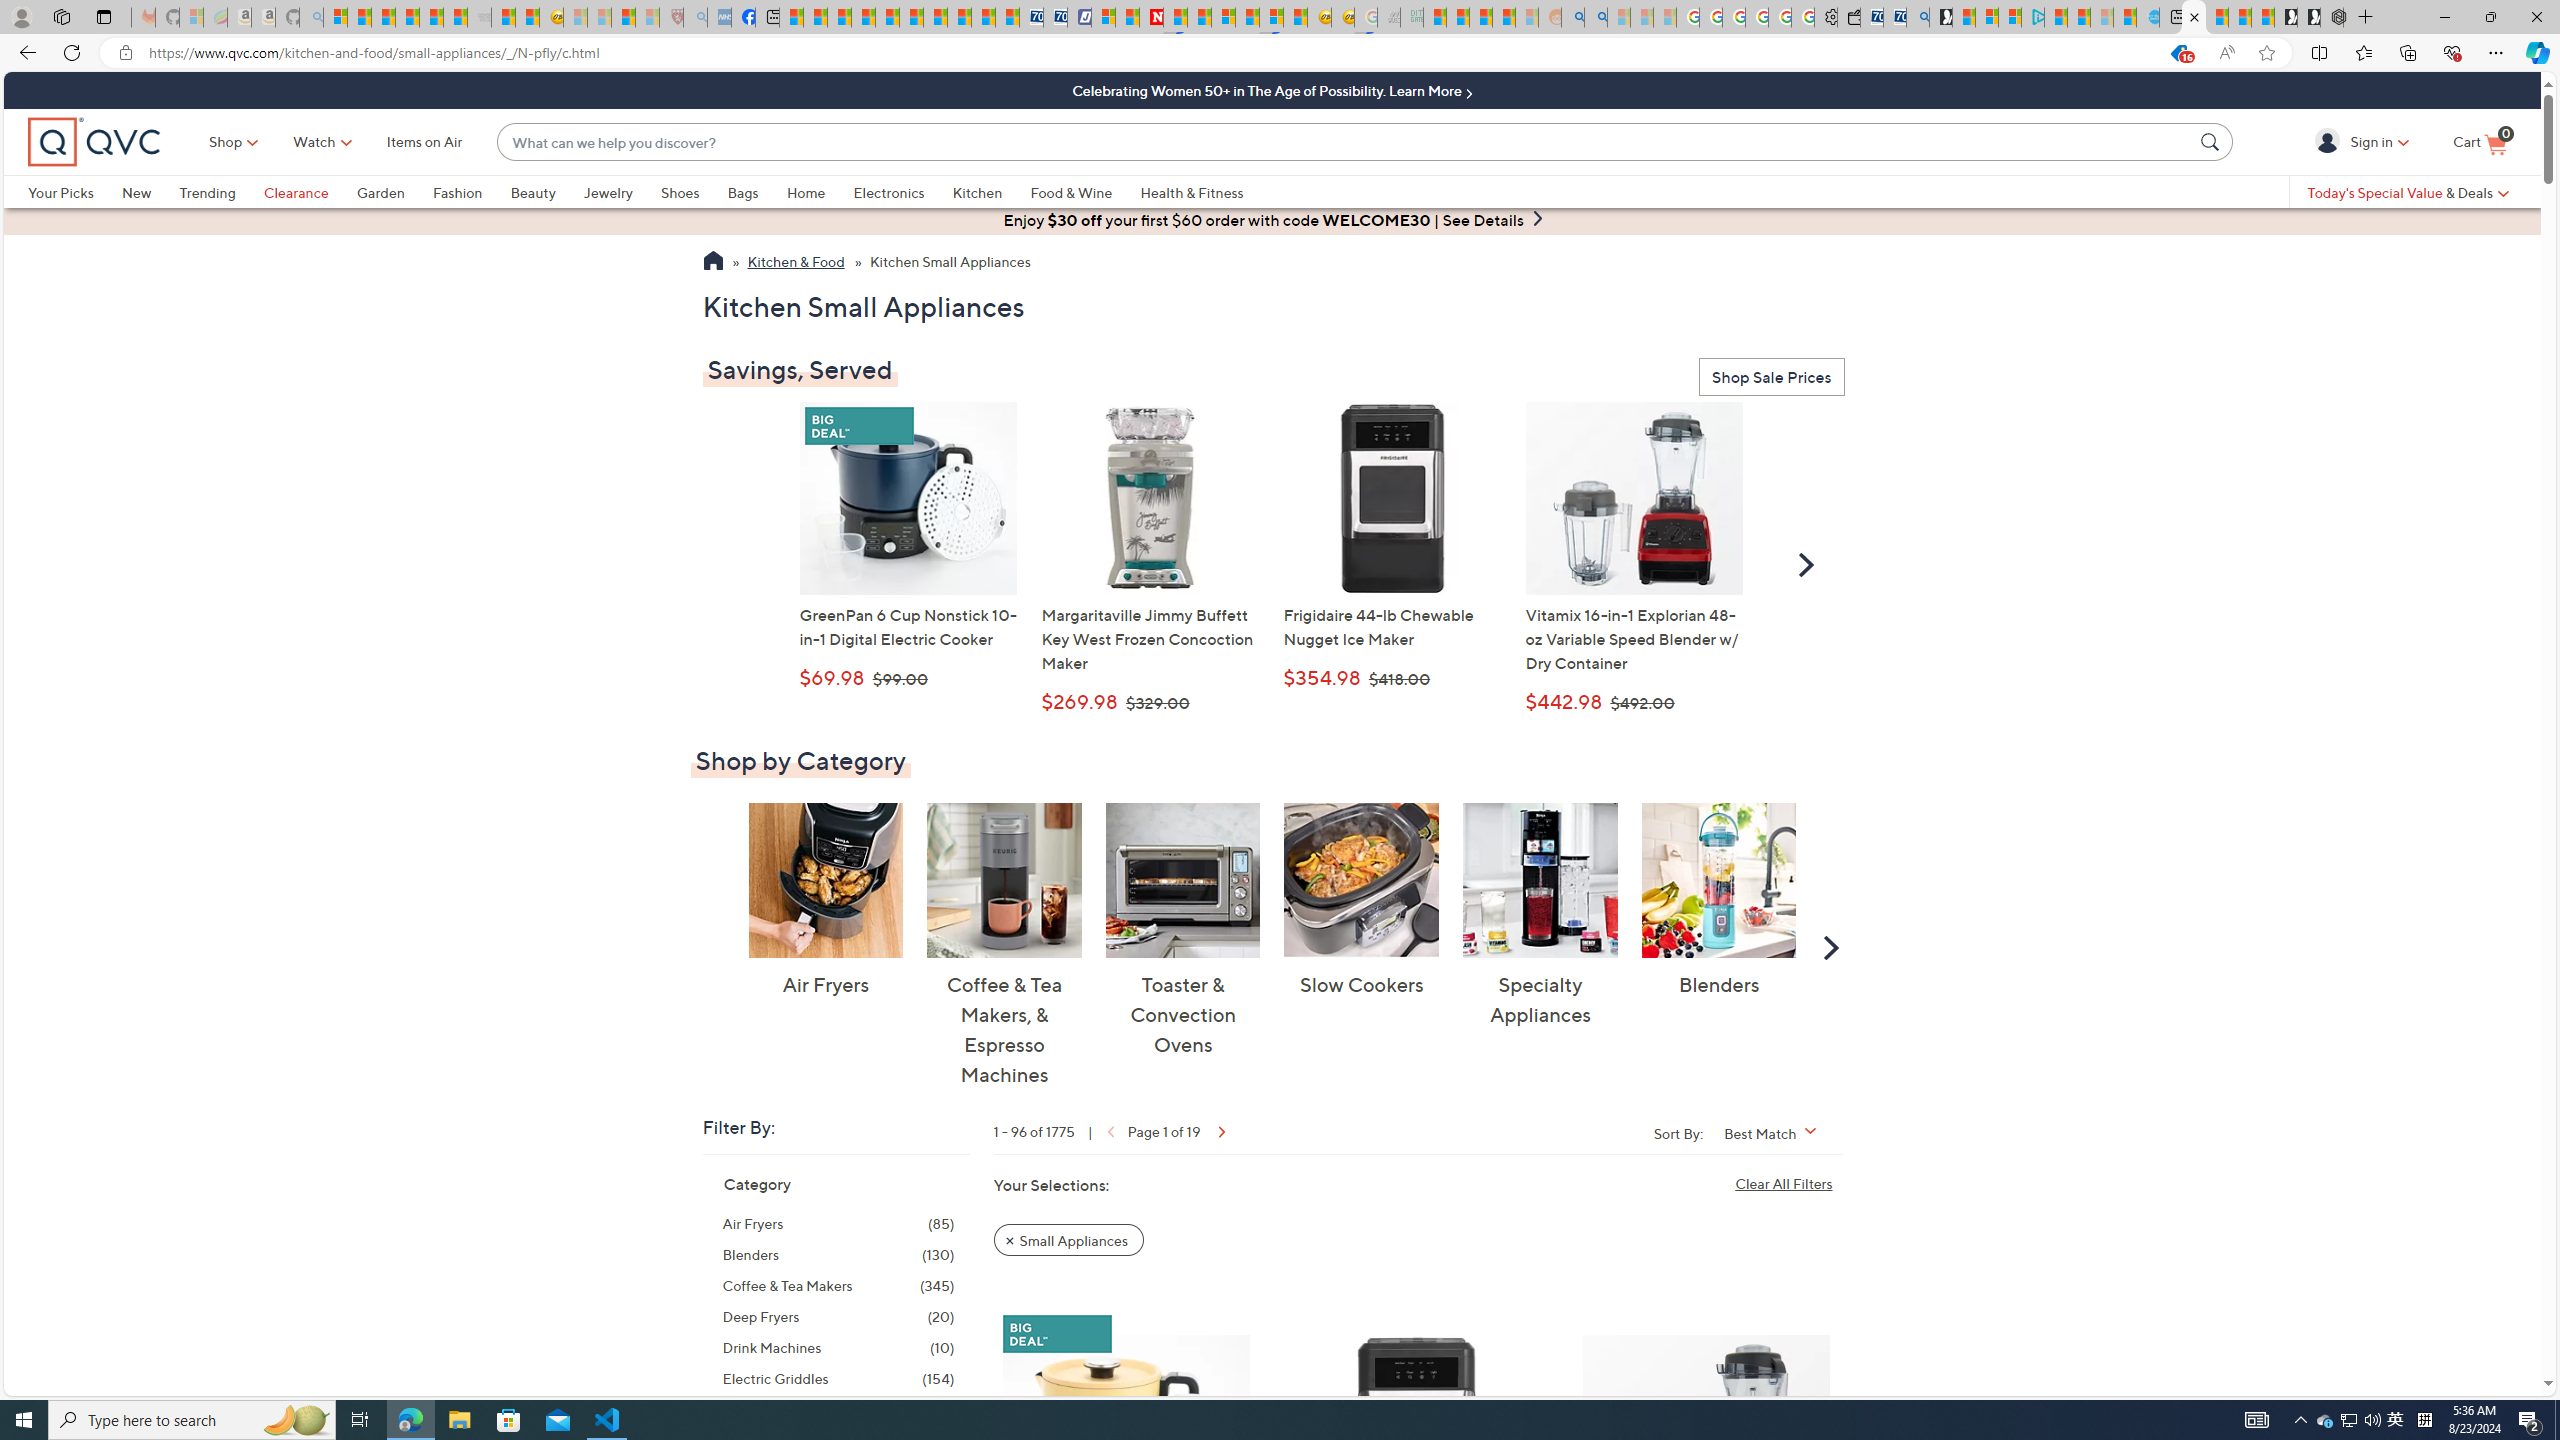 The width and height of the screenshot is (2560, 1440). Describe the element at coordinates (978, 192) in the screenshot. I see `Kitchen` at that location.